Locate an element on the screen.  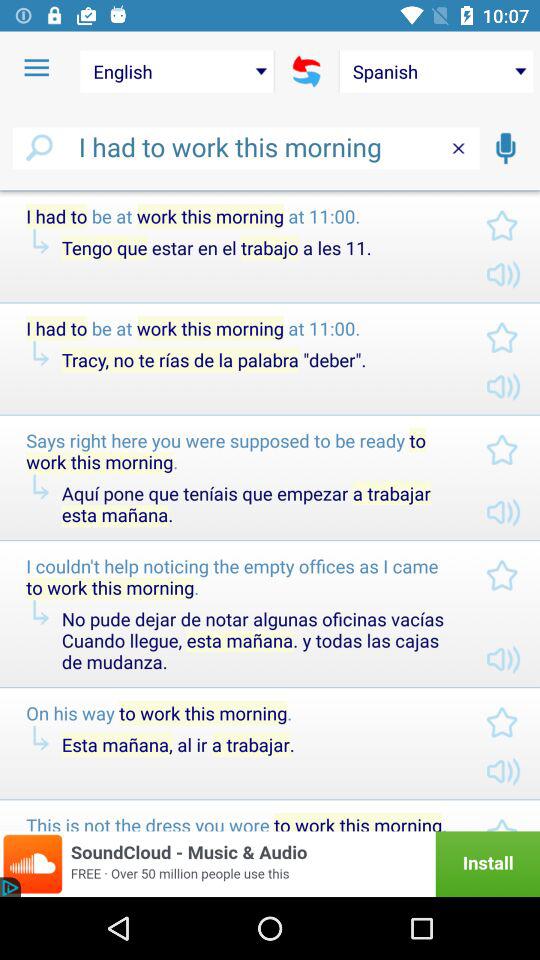
install soundcloud is located at coordinates (270, 864).